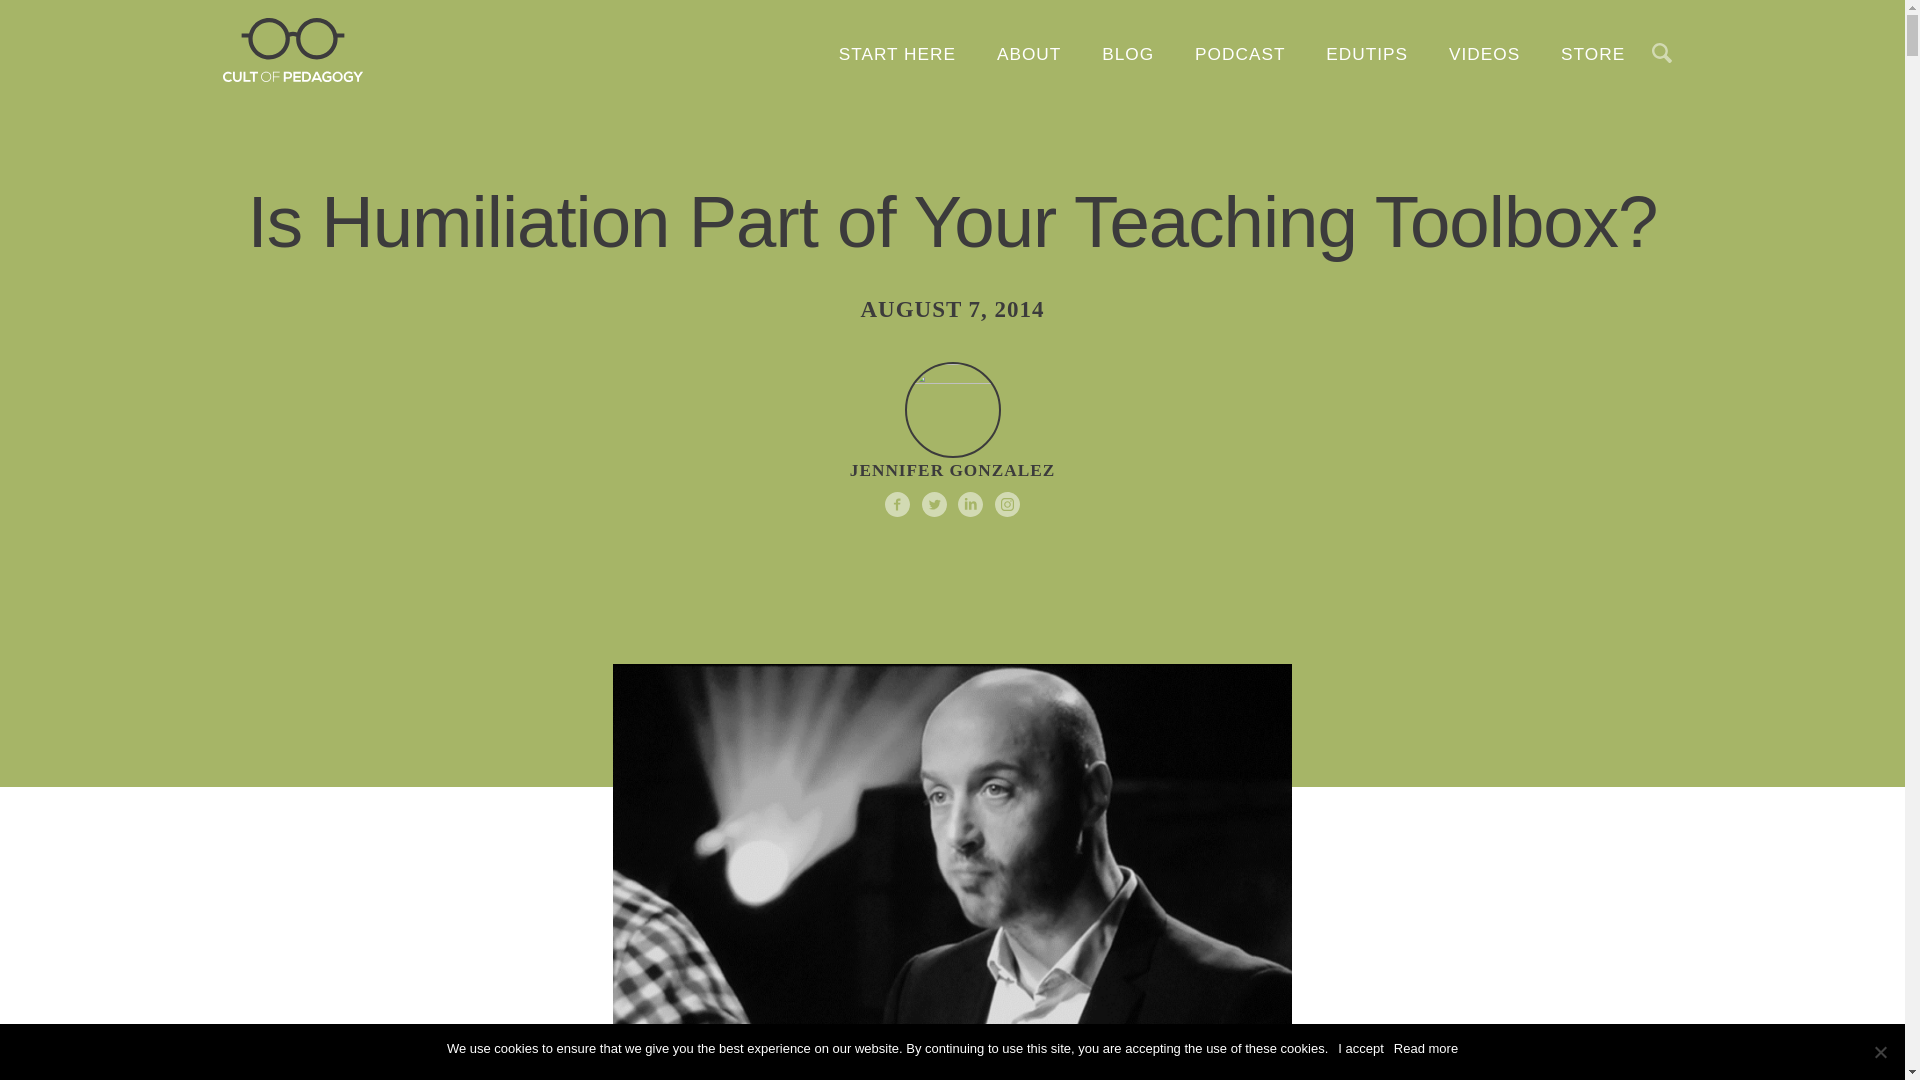  I want to click on JENNIFER GONZALEZ, so click(952, 438).